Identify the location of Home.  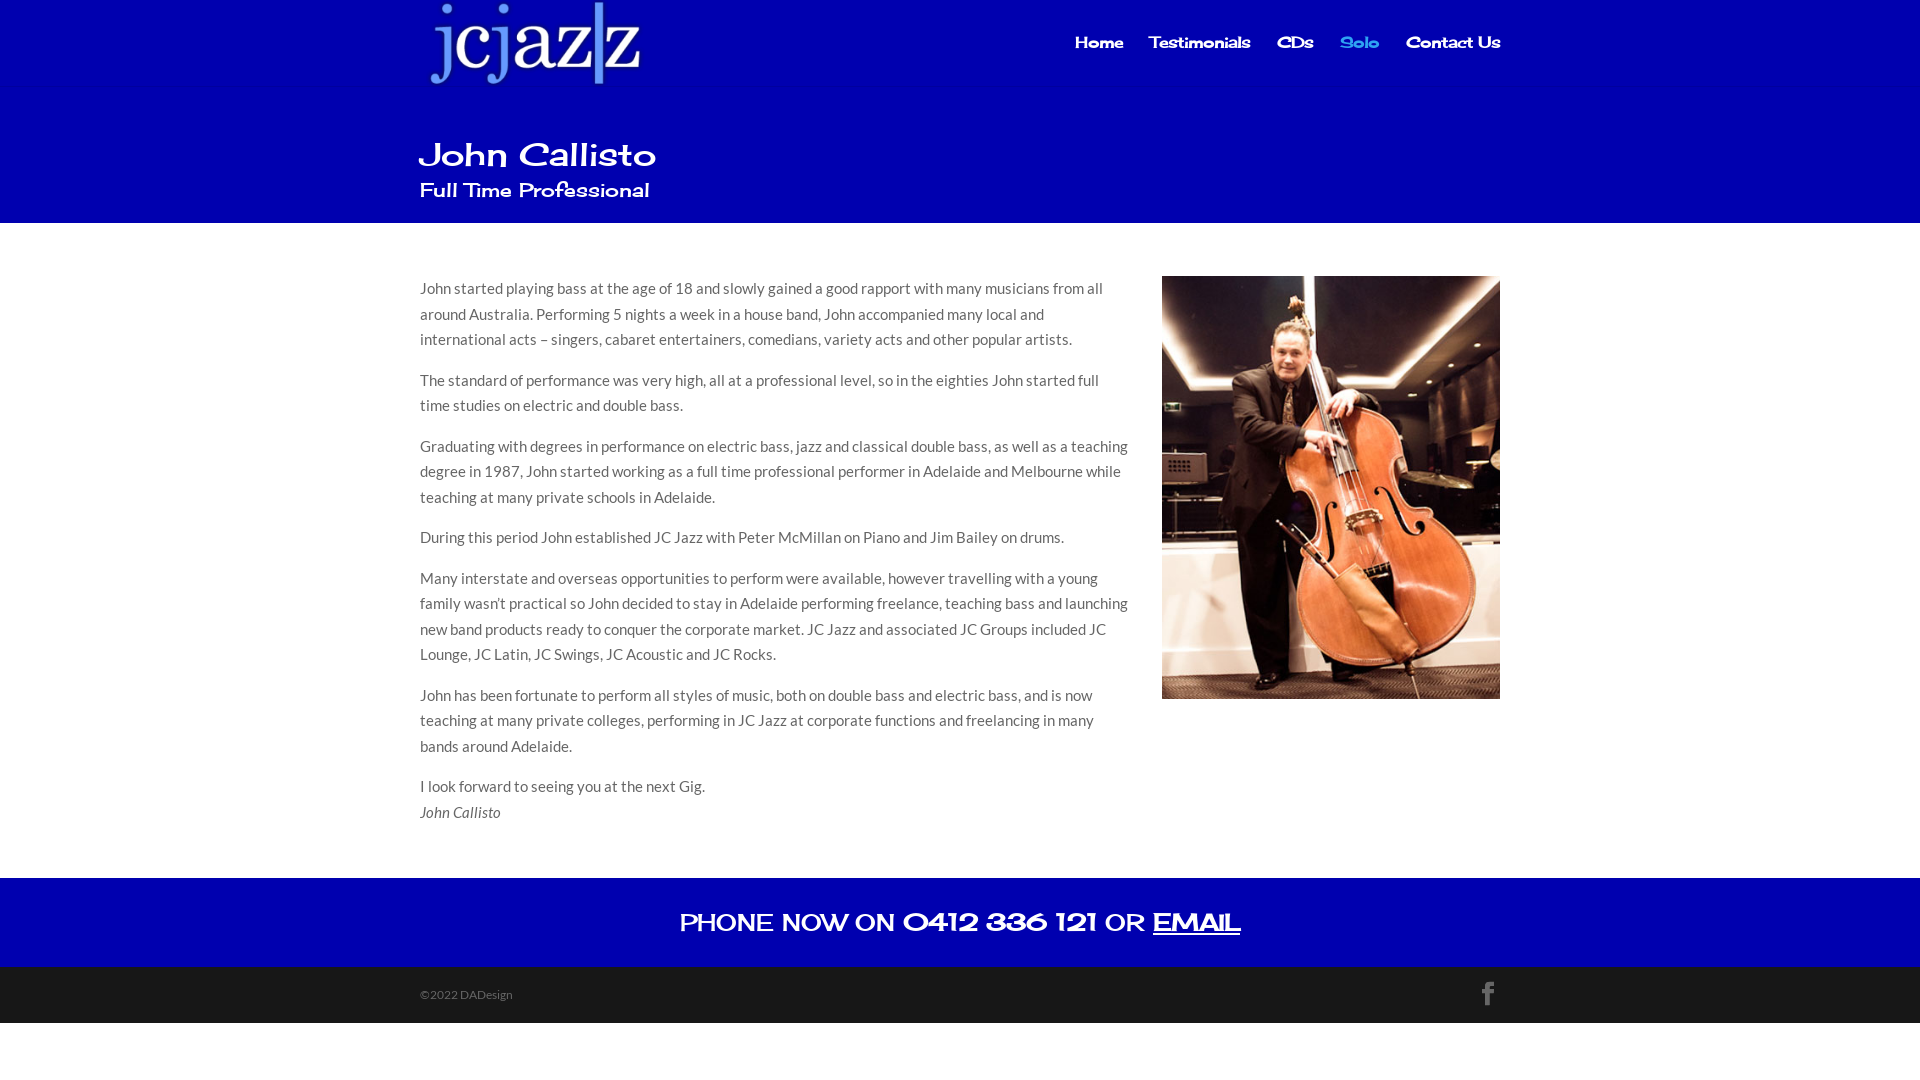
(1099, 61).